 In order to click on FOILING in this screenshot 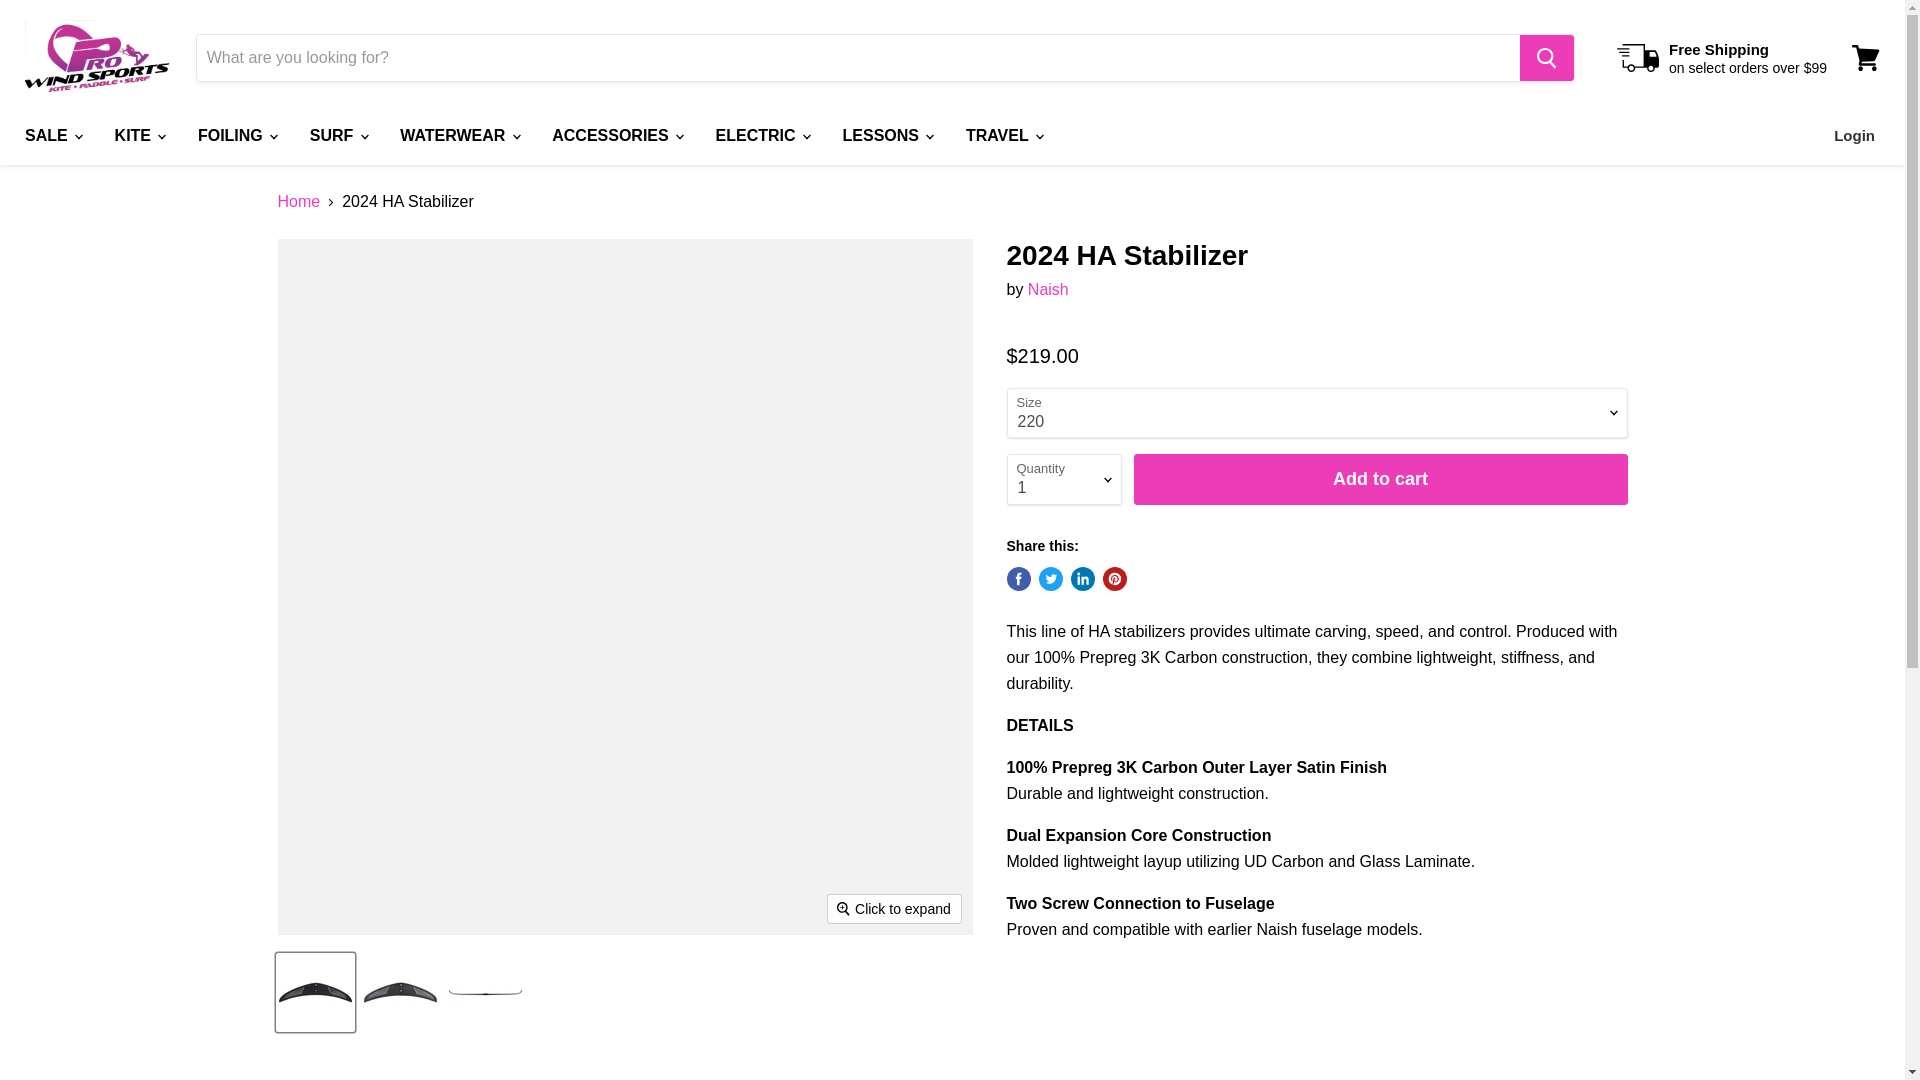, I will do `click(236, 135)`.